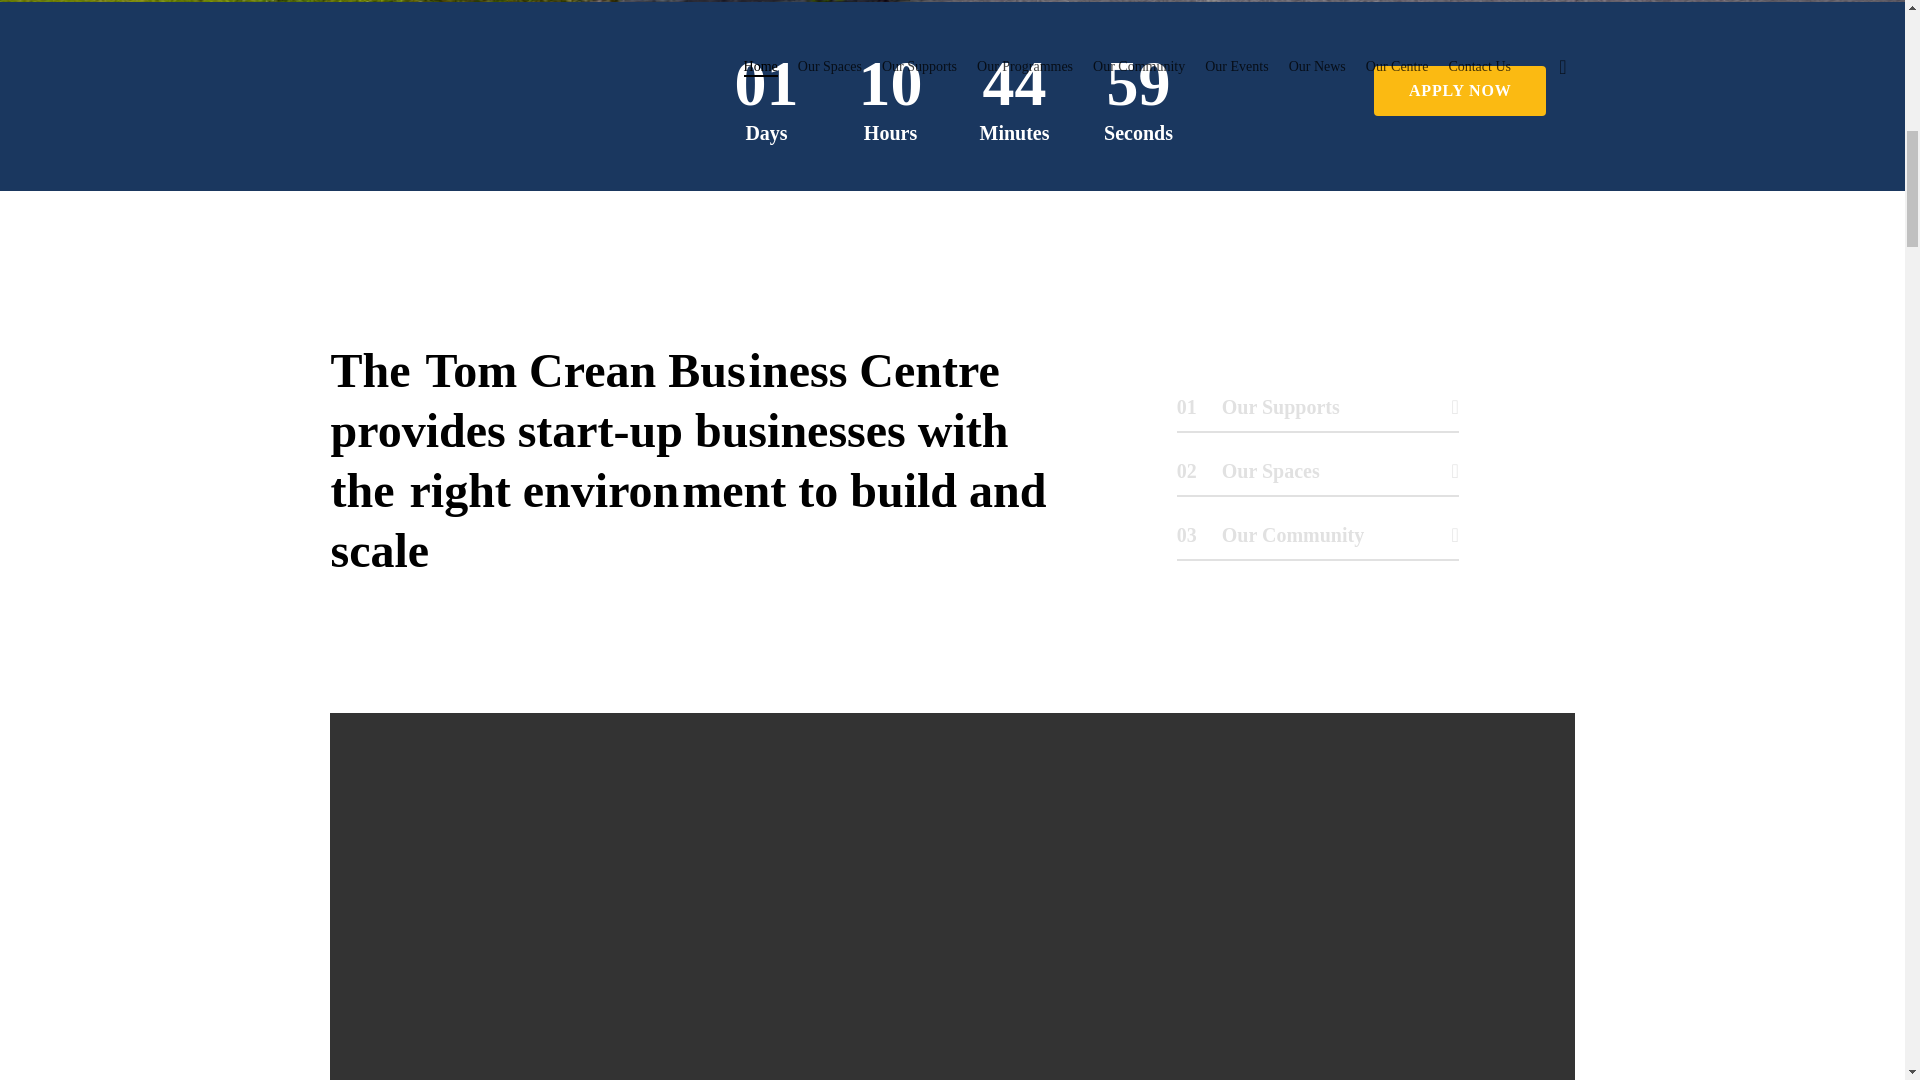 The width and height of the screenshot is (1920, 1080). What do you see at coordinates (1318, 476) in the screenshot?
I see `02     Our Spaces` at bounding box center [1318, 476].